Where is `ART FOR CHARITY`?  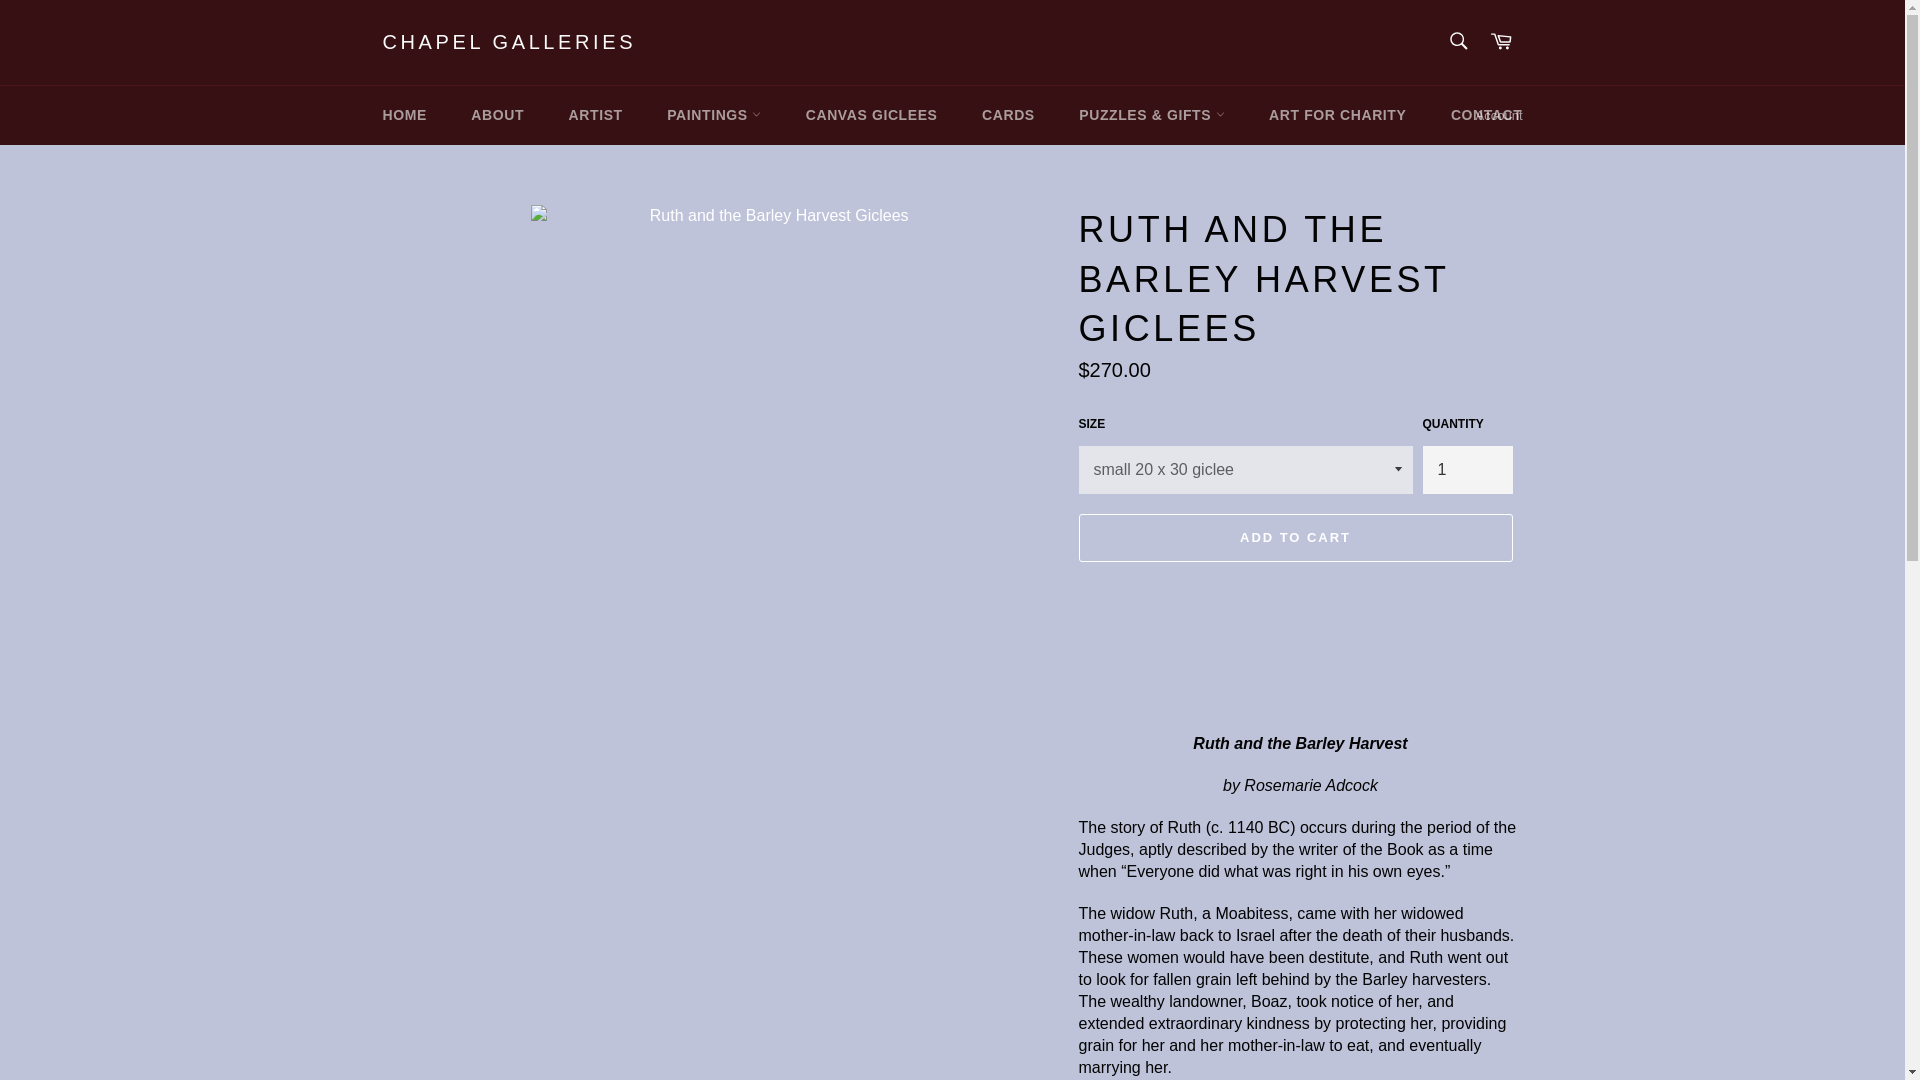 ART FOR CHARITY is located at coordinates (1338, 115).